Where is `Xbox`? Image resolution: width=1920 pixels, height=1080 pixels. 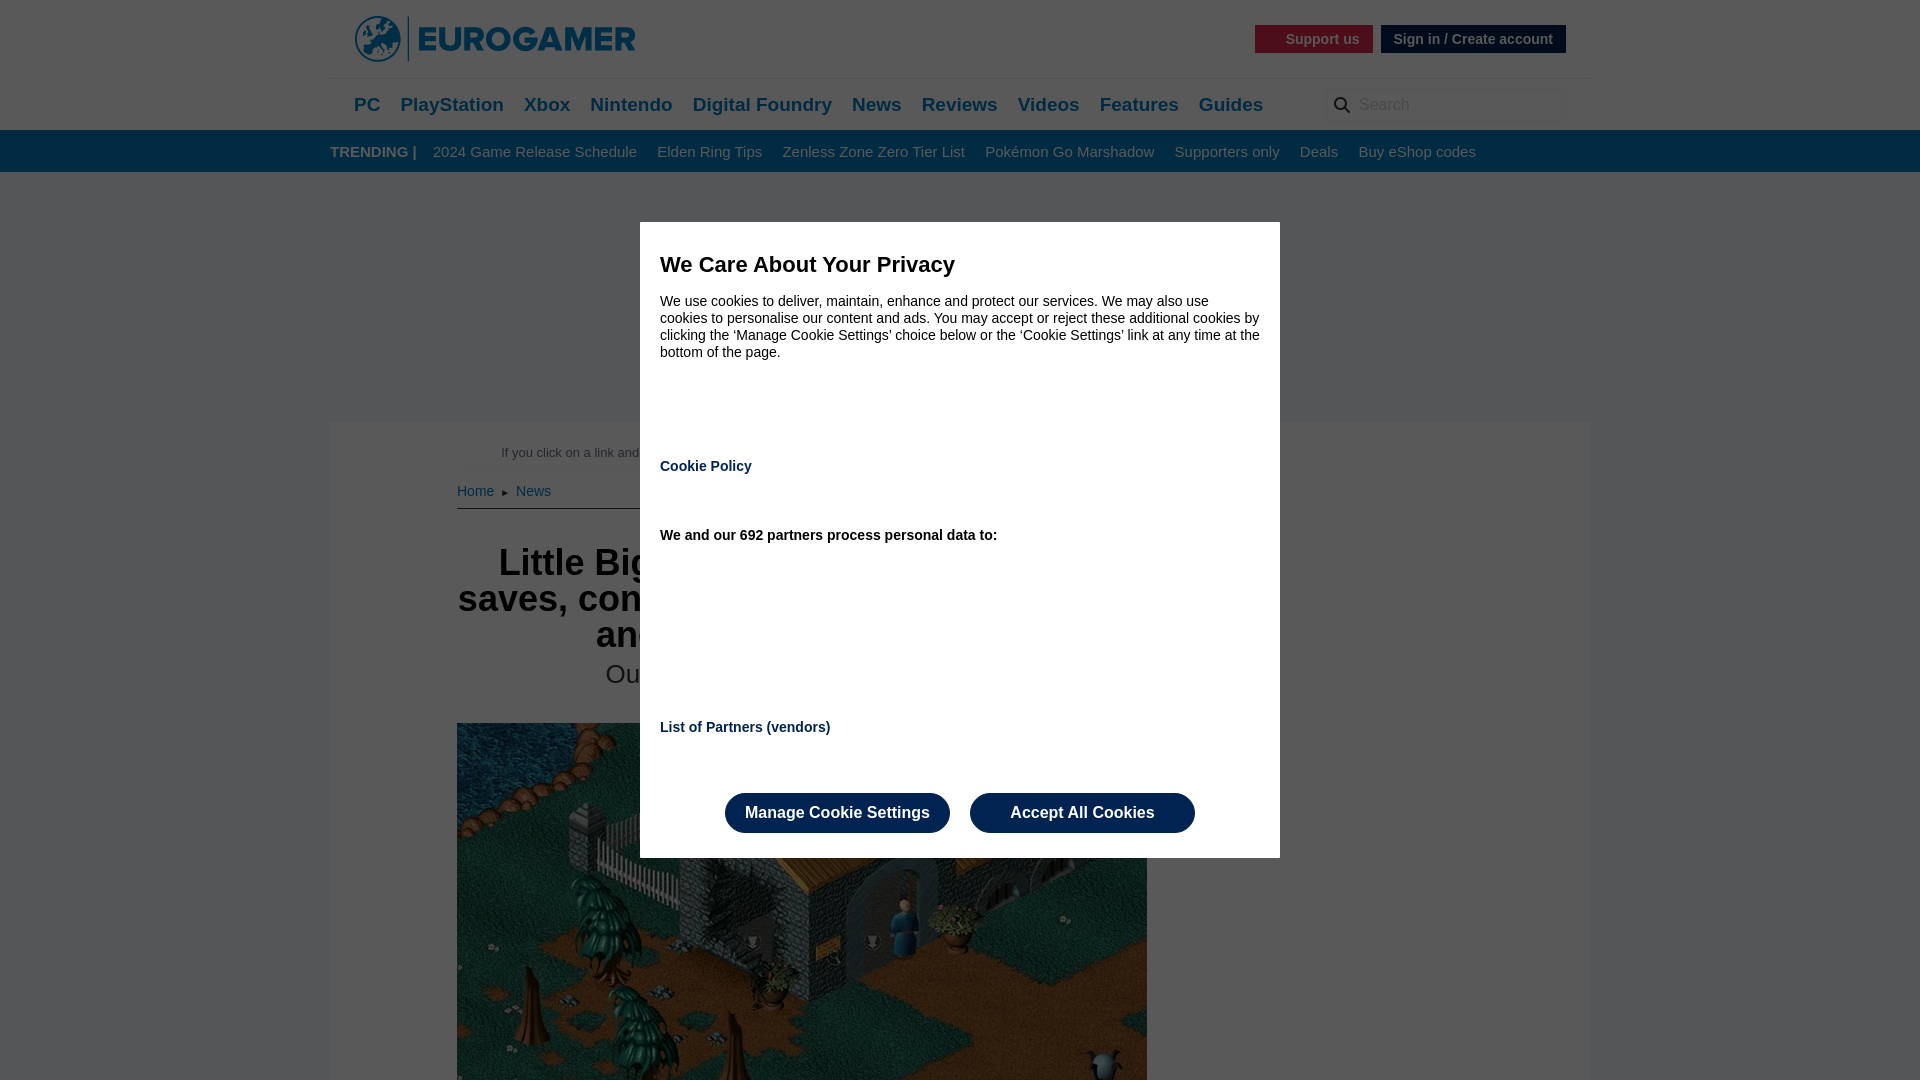
Xbox is located at coordinates (547, 104).